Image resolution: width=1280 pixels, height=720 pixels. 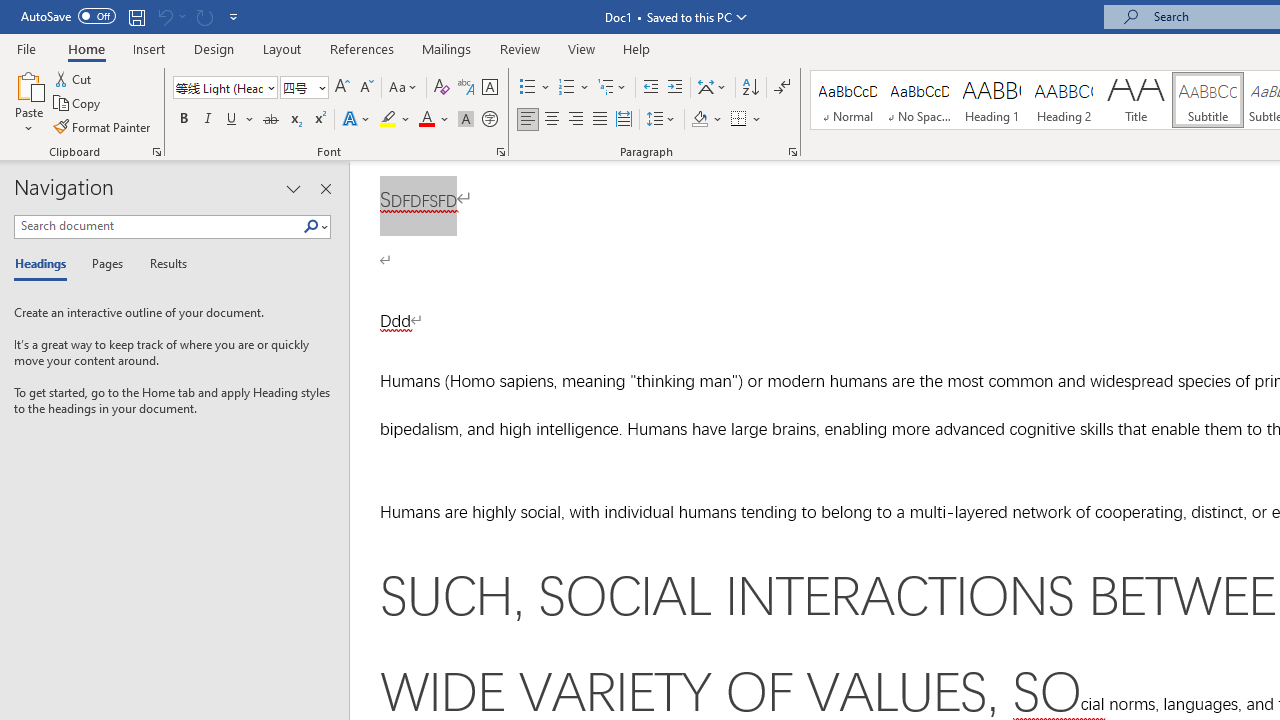 I want to click on Underline, so click(x=232, y=120).